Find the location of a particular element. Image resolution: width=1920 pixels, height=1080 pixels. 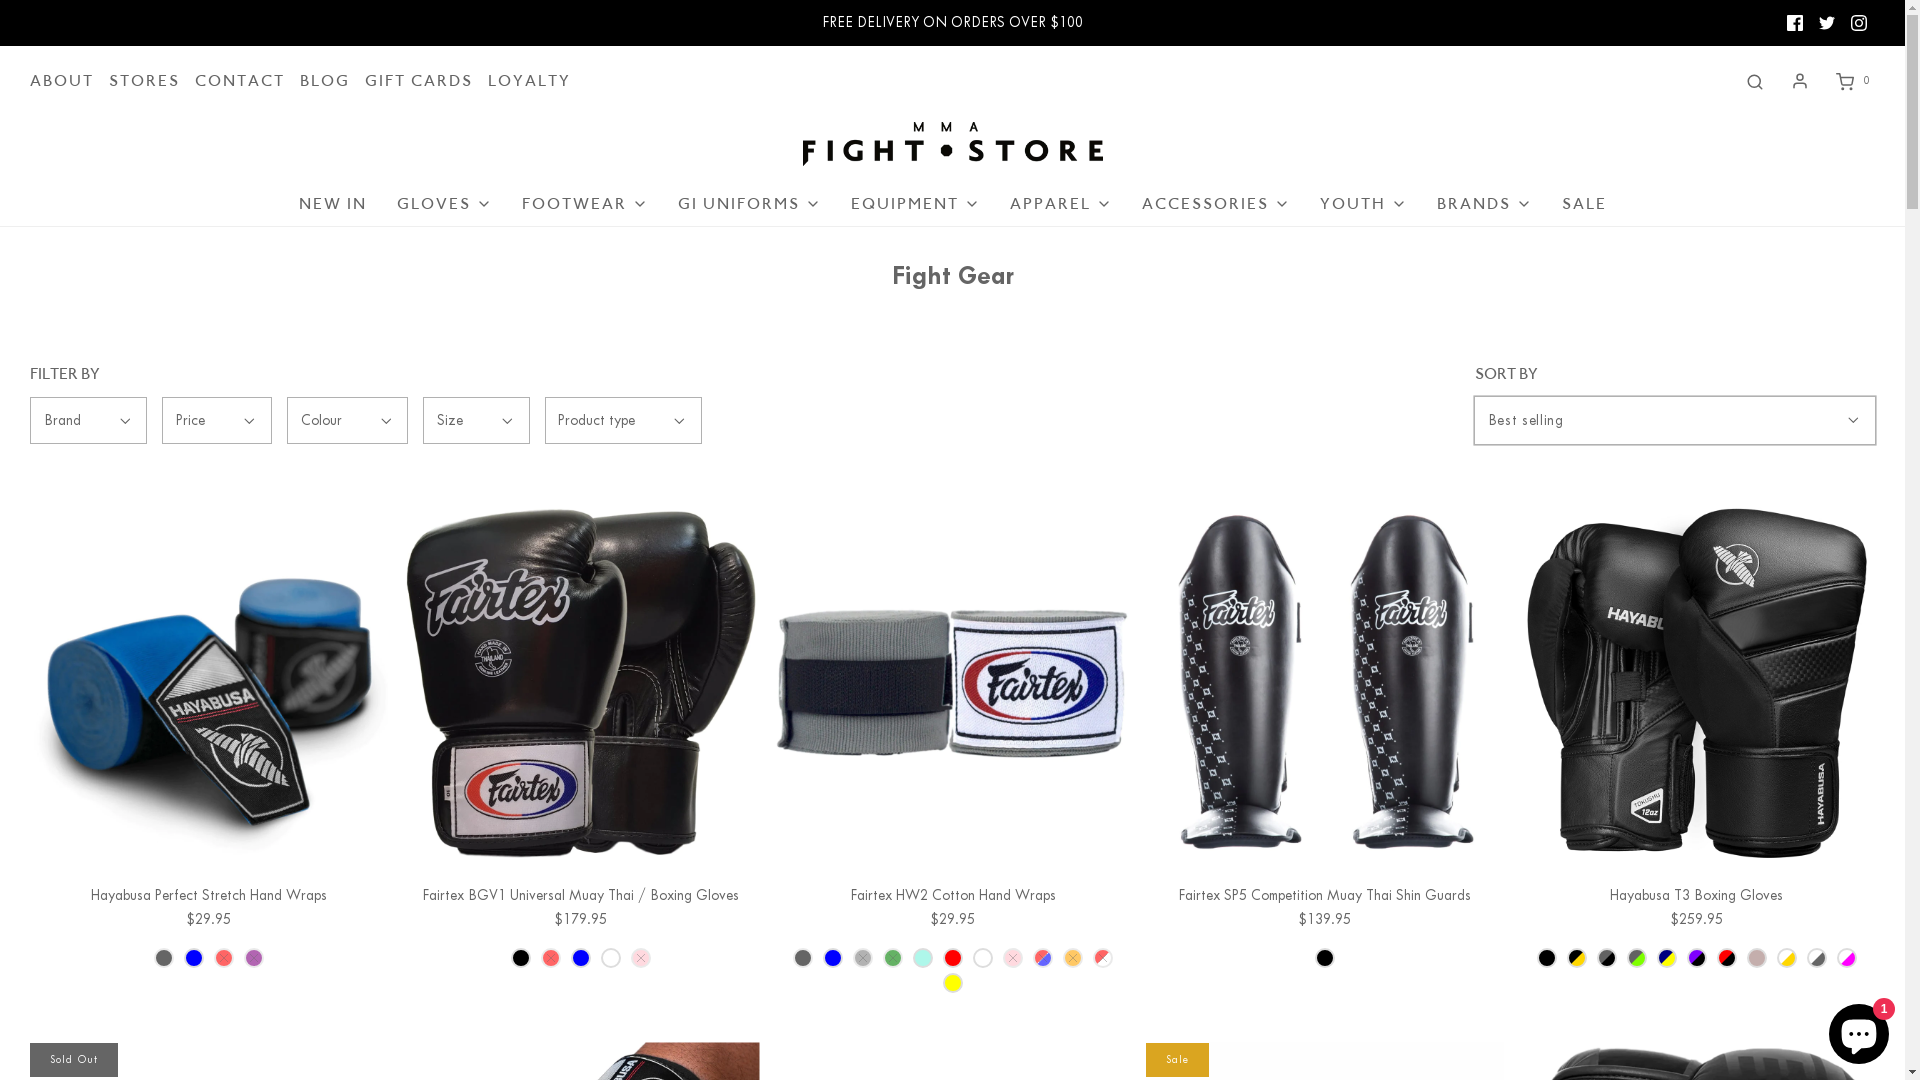

Instagram icon is located at coordinates (1859, 22).